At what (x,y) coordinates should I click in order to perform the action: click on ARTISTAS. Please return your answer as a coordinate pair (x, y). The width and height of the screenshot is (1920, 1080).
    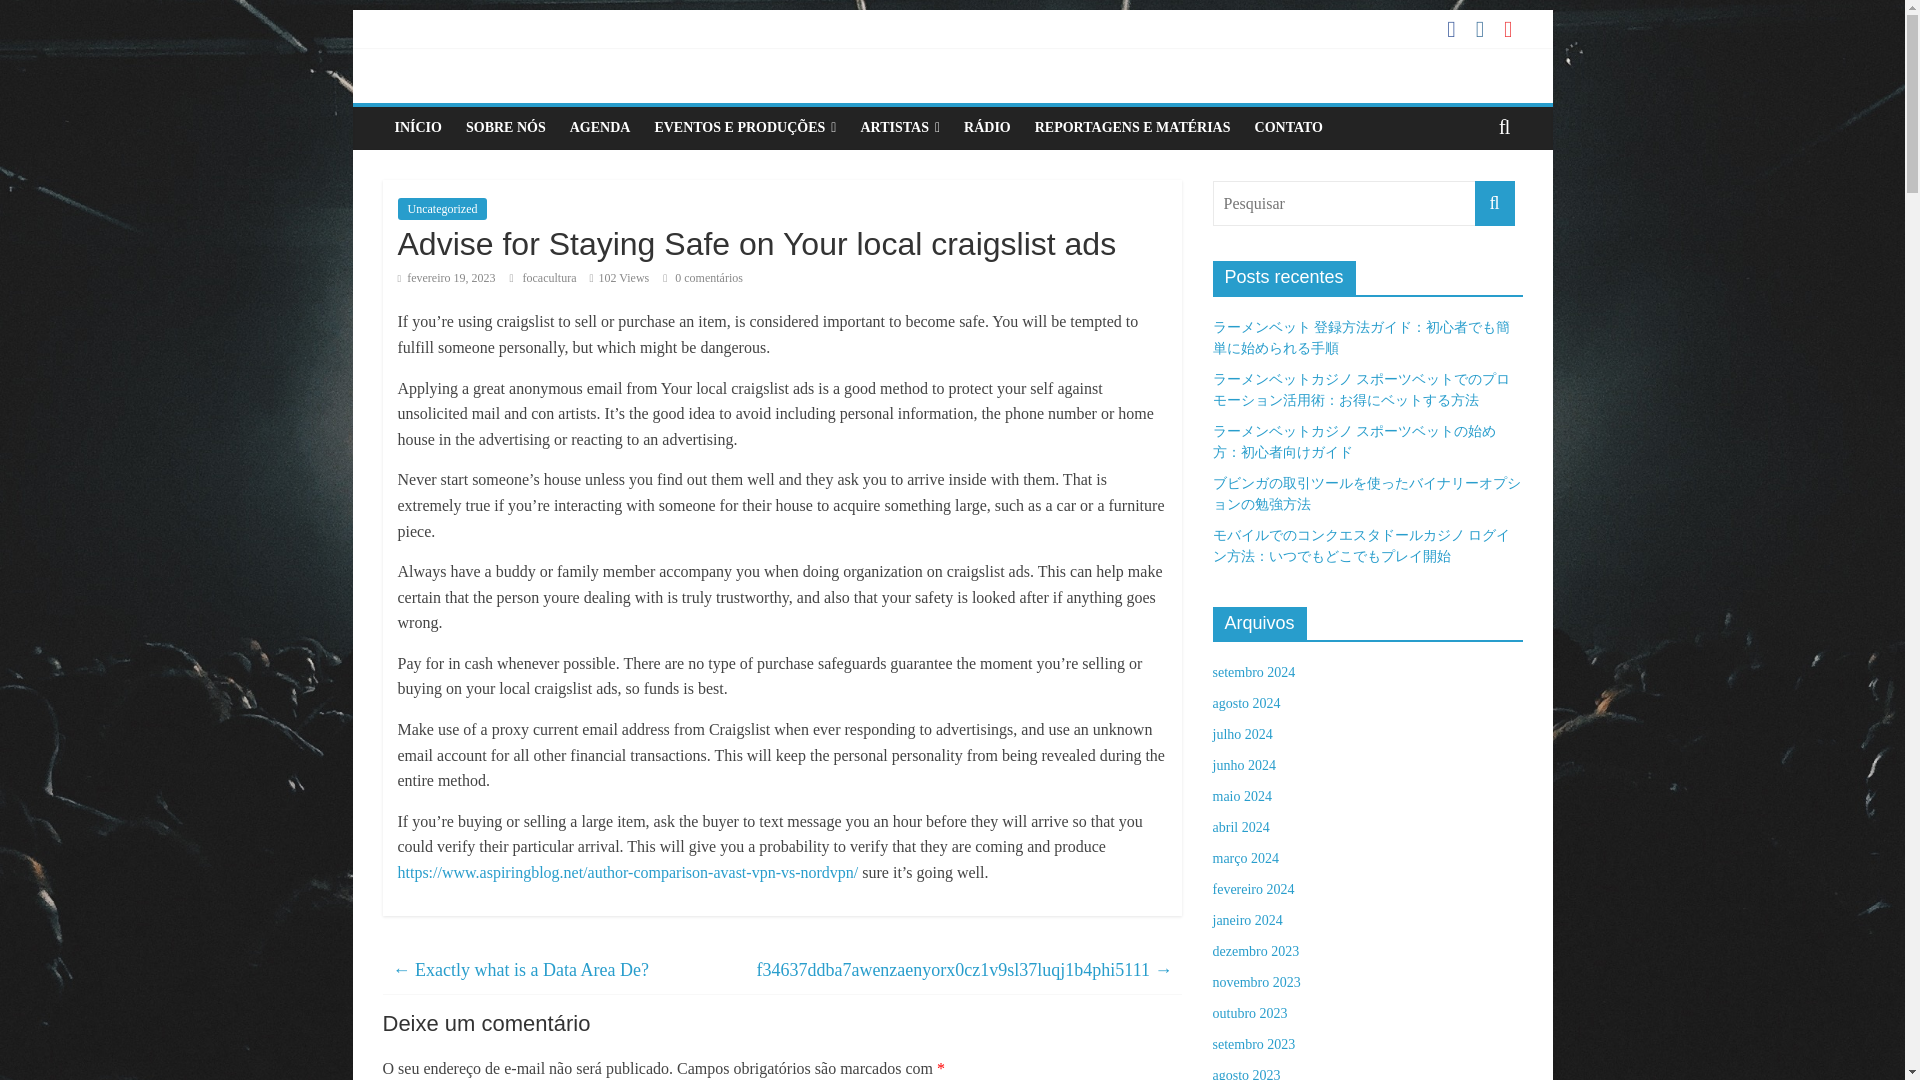
    Looking at the image, I should click on (900, 128).